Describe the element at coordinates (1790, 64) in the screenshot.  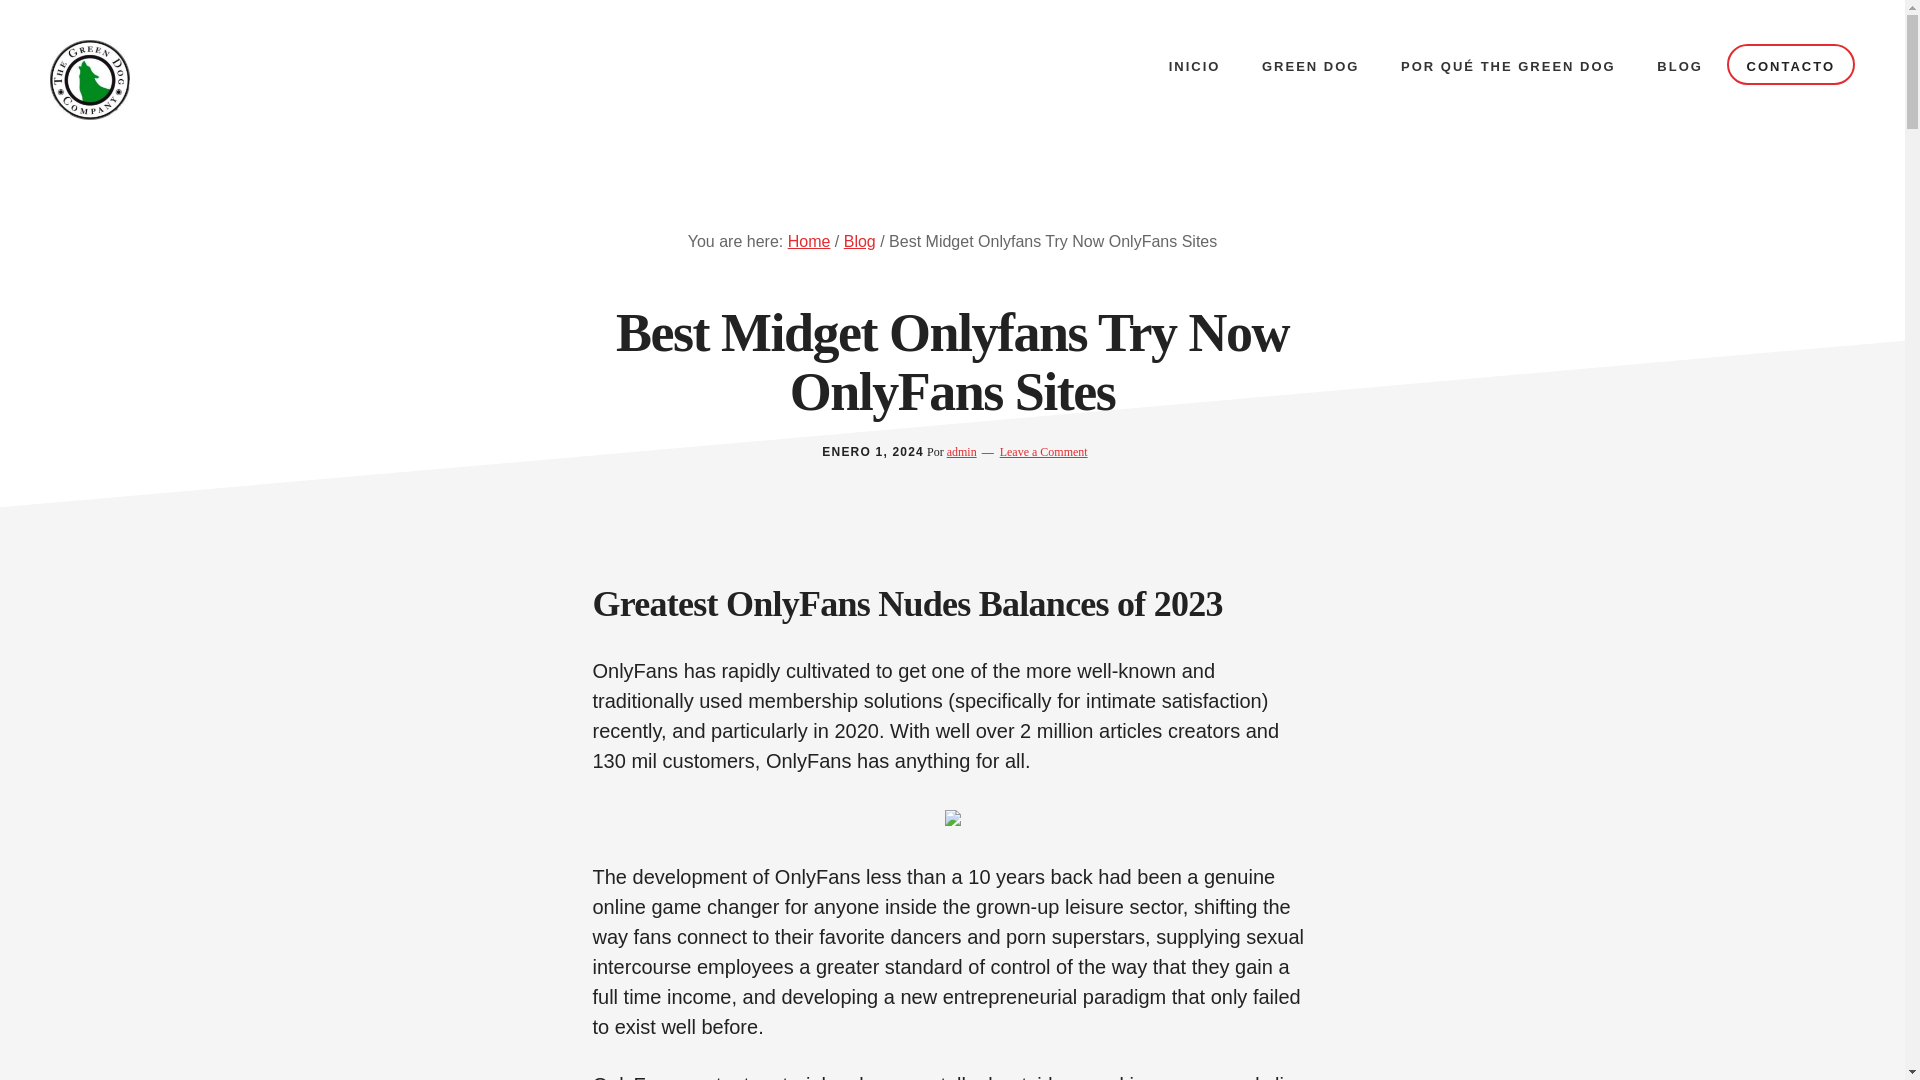
I see `CONTACTO` at that location.